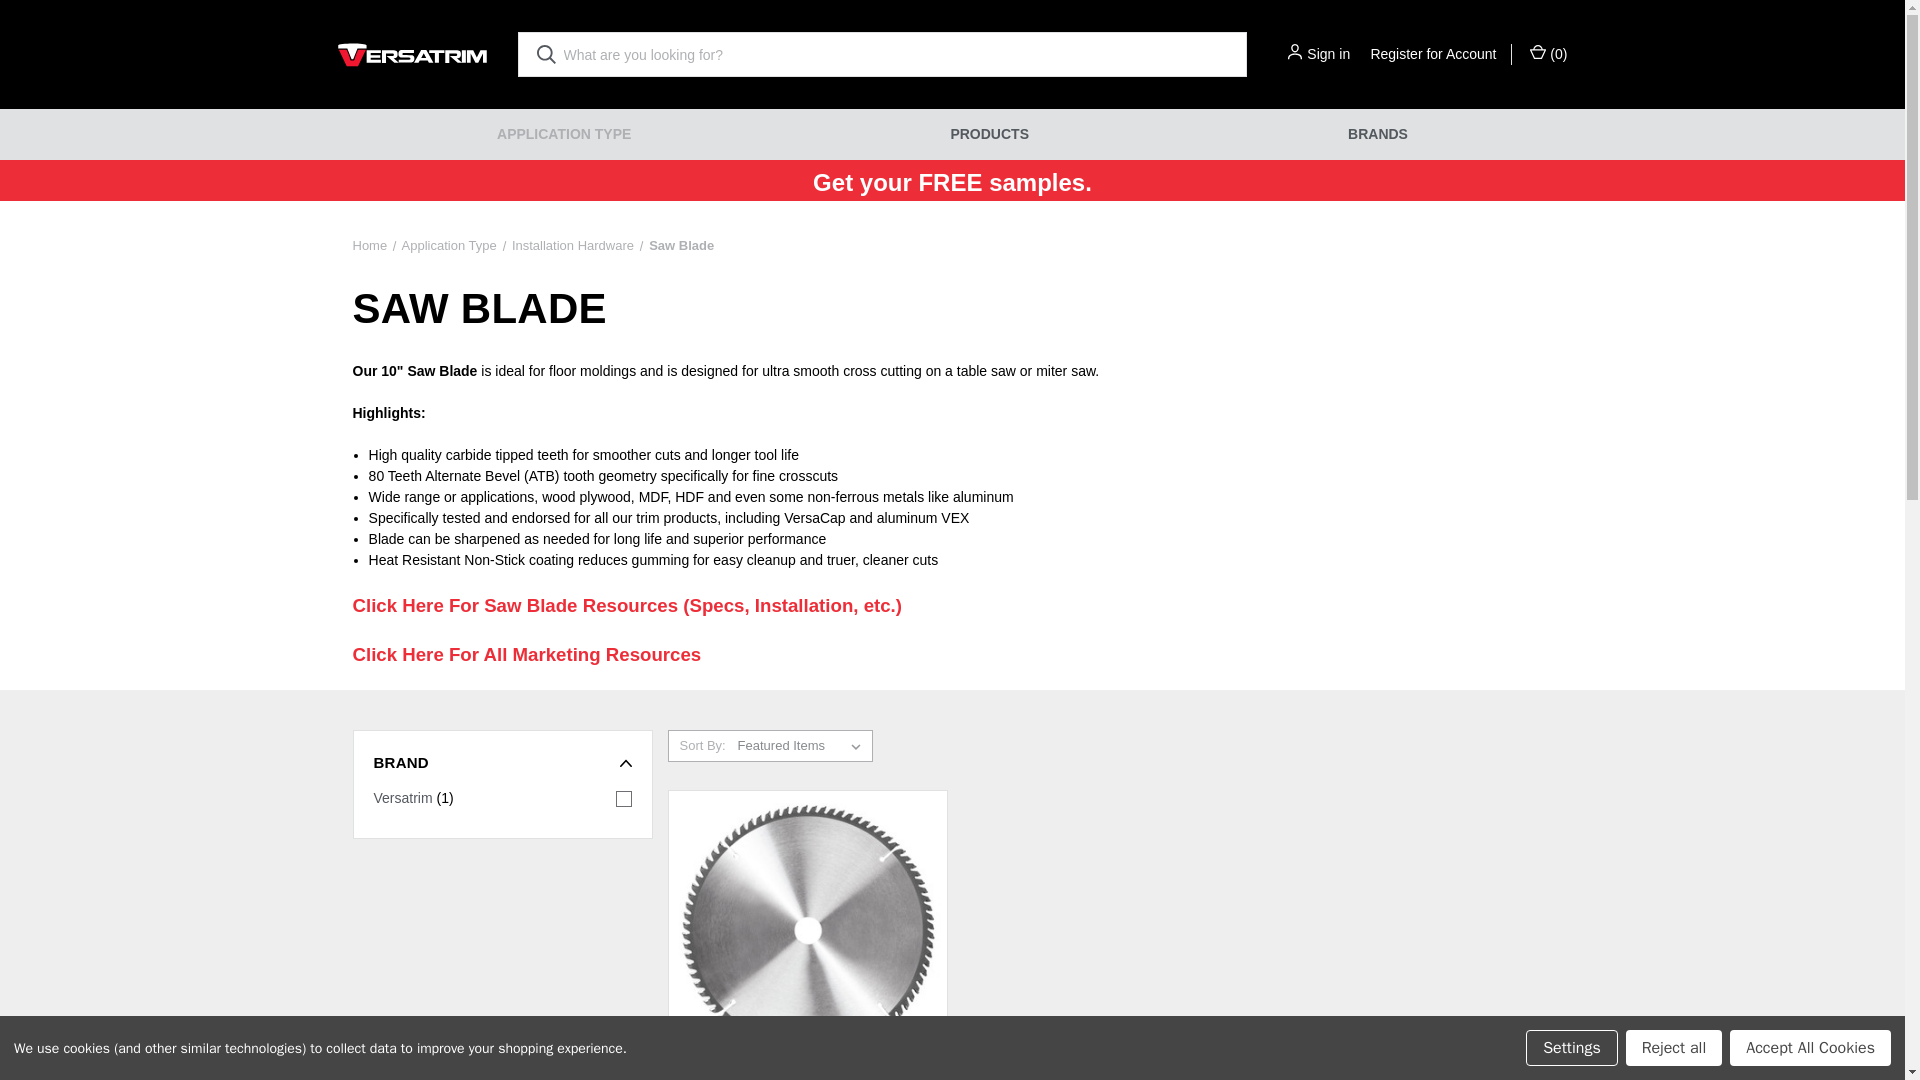  Describe the element at coordinates (808, 932) in the screenshot. I see `10-Inch-Sawblade-80` at that location.